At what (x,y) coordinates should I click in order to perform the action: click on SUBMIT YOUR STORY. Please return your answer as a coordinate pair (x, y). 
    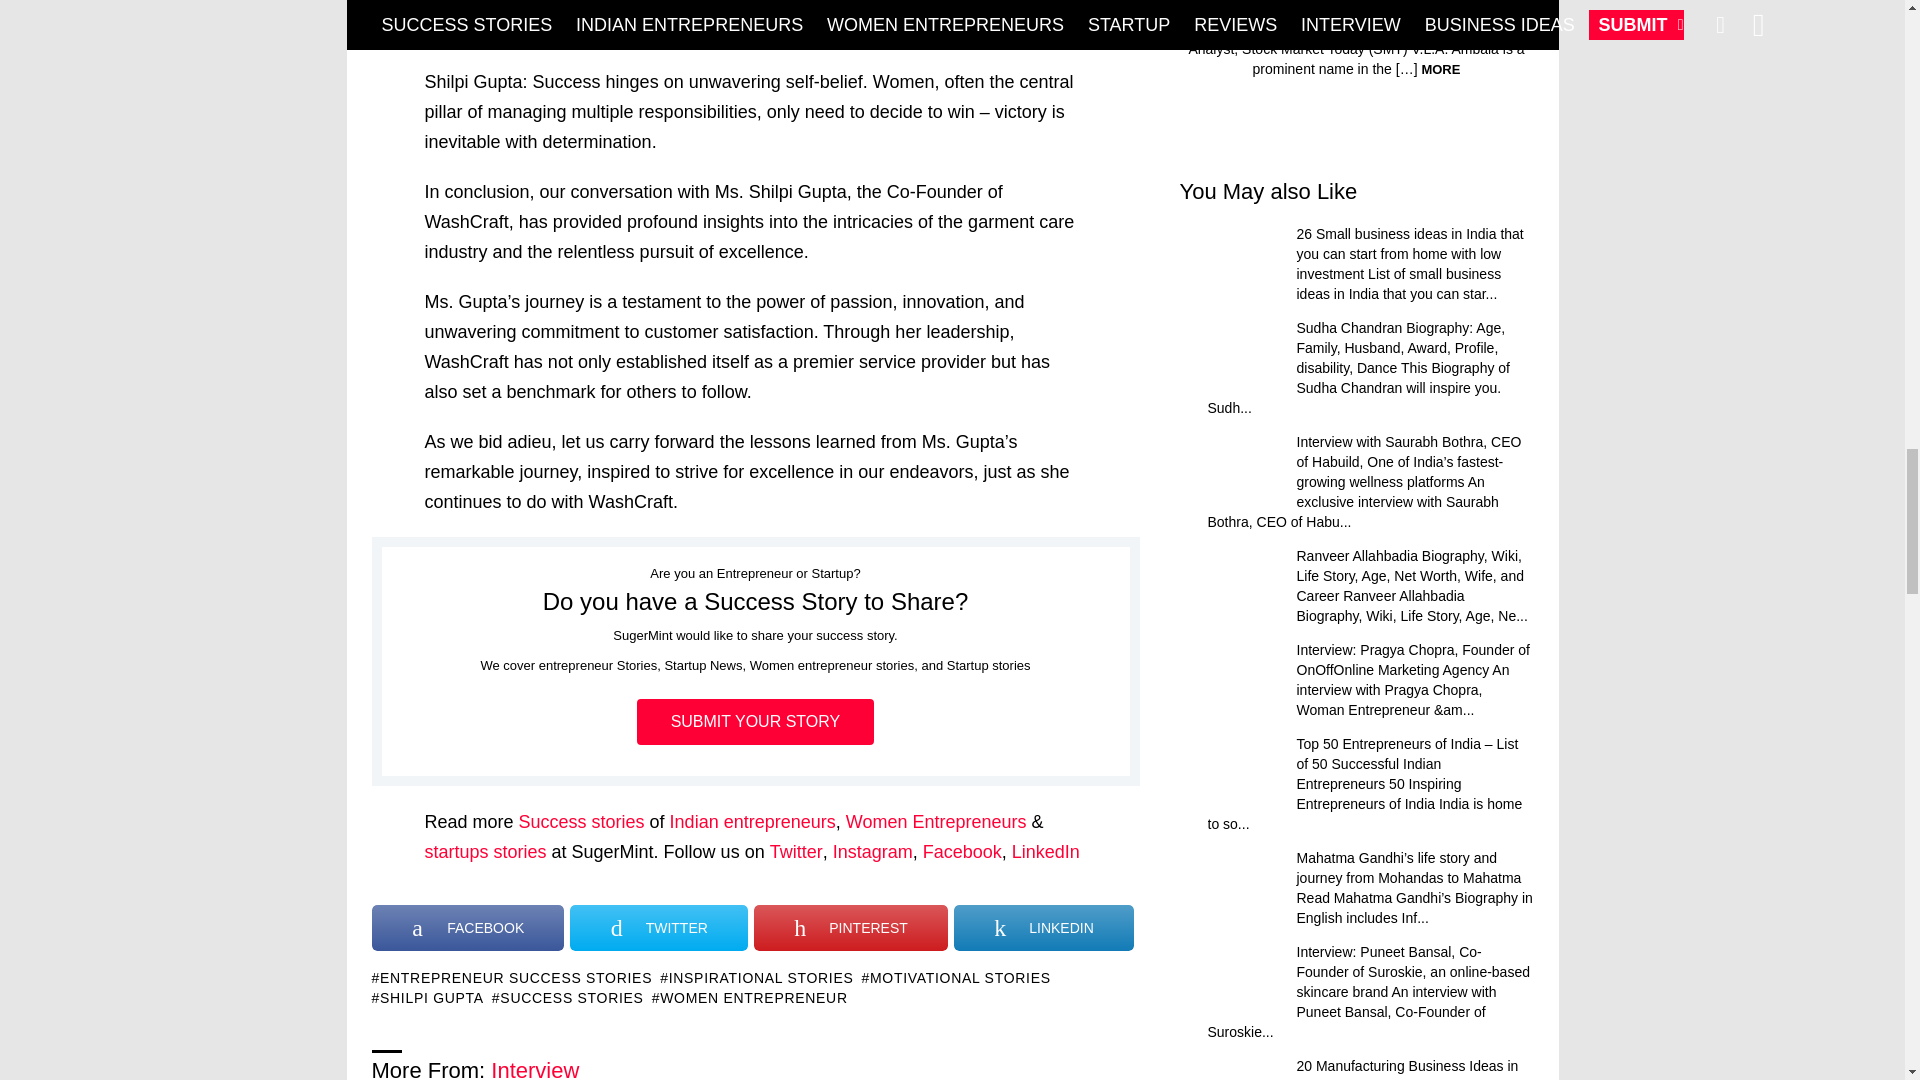
    Looking at the image, I should click on (756, 722).